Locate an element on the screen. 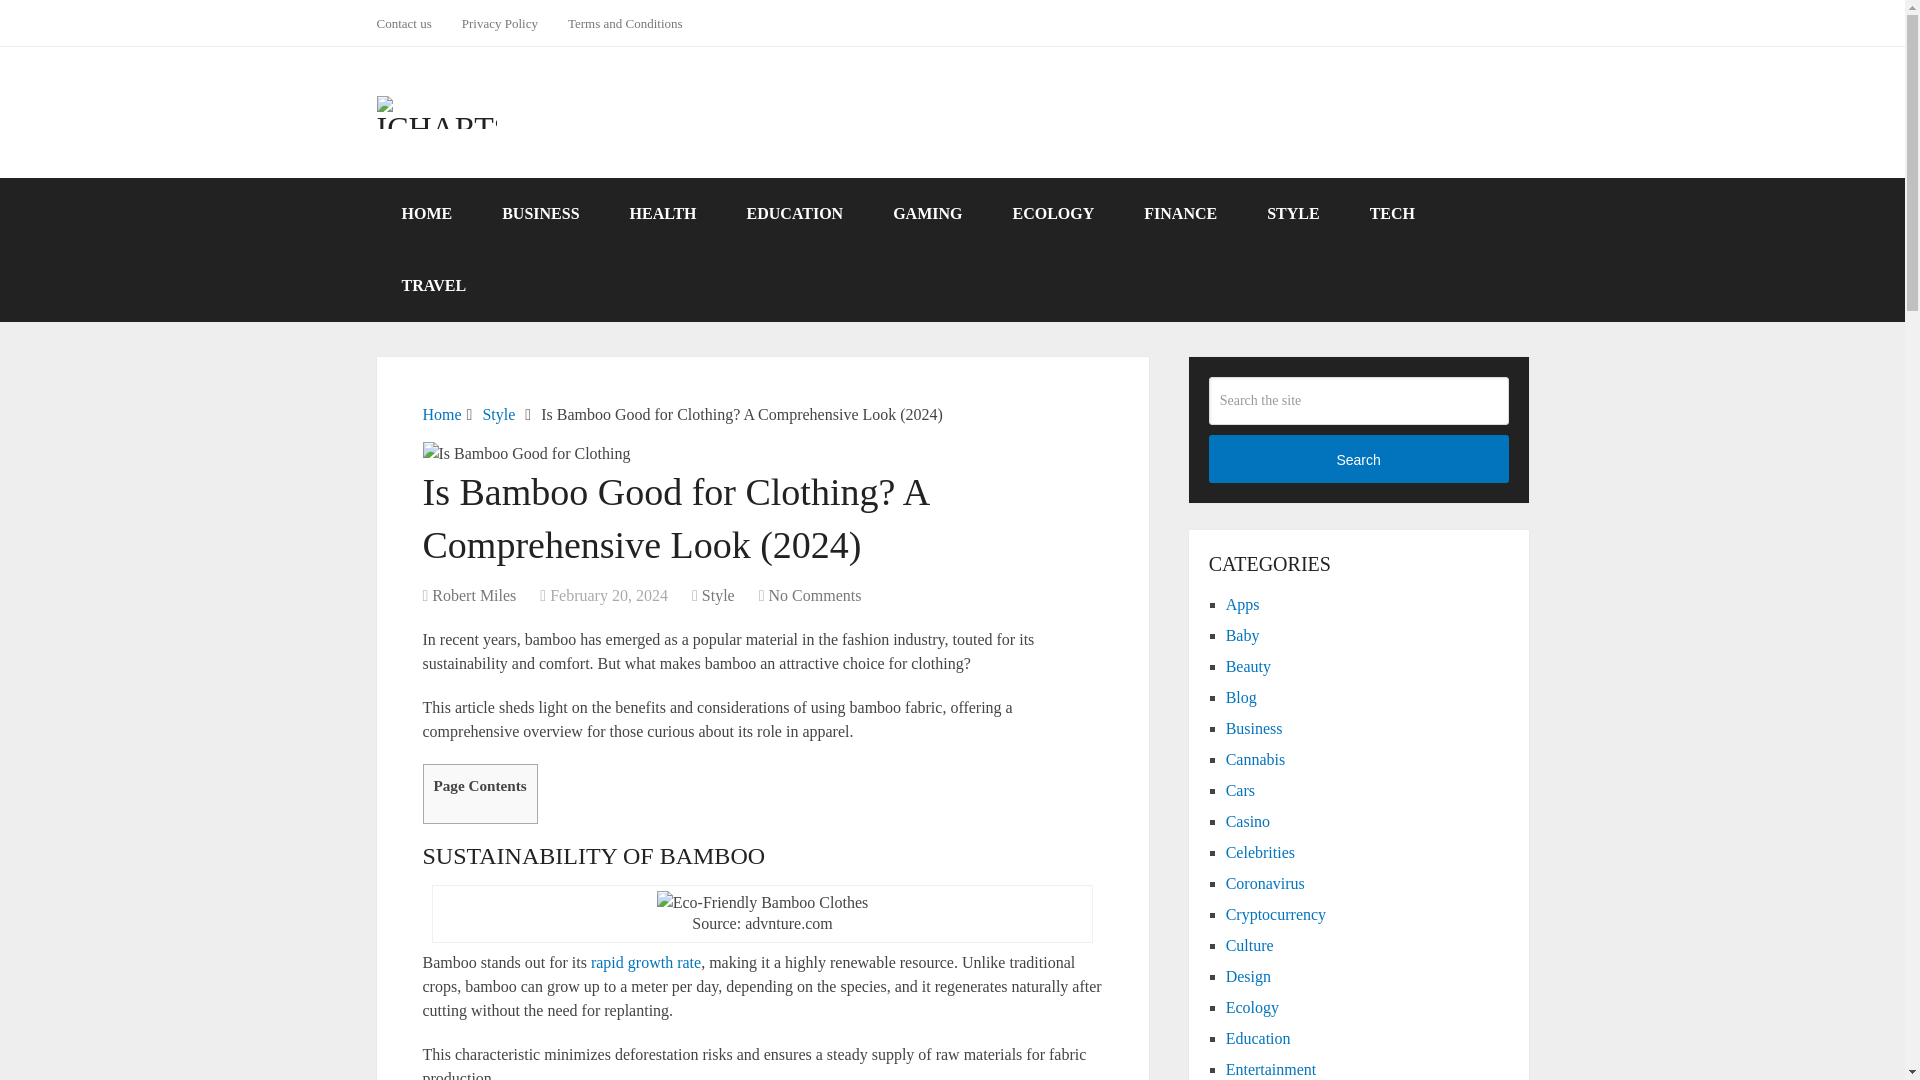 The width and height of the screenshot is (1920, 1080). Business is located at coordinates (1254, 728).